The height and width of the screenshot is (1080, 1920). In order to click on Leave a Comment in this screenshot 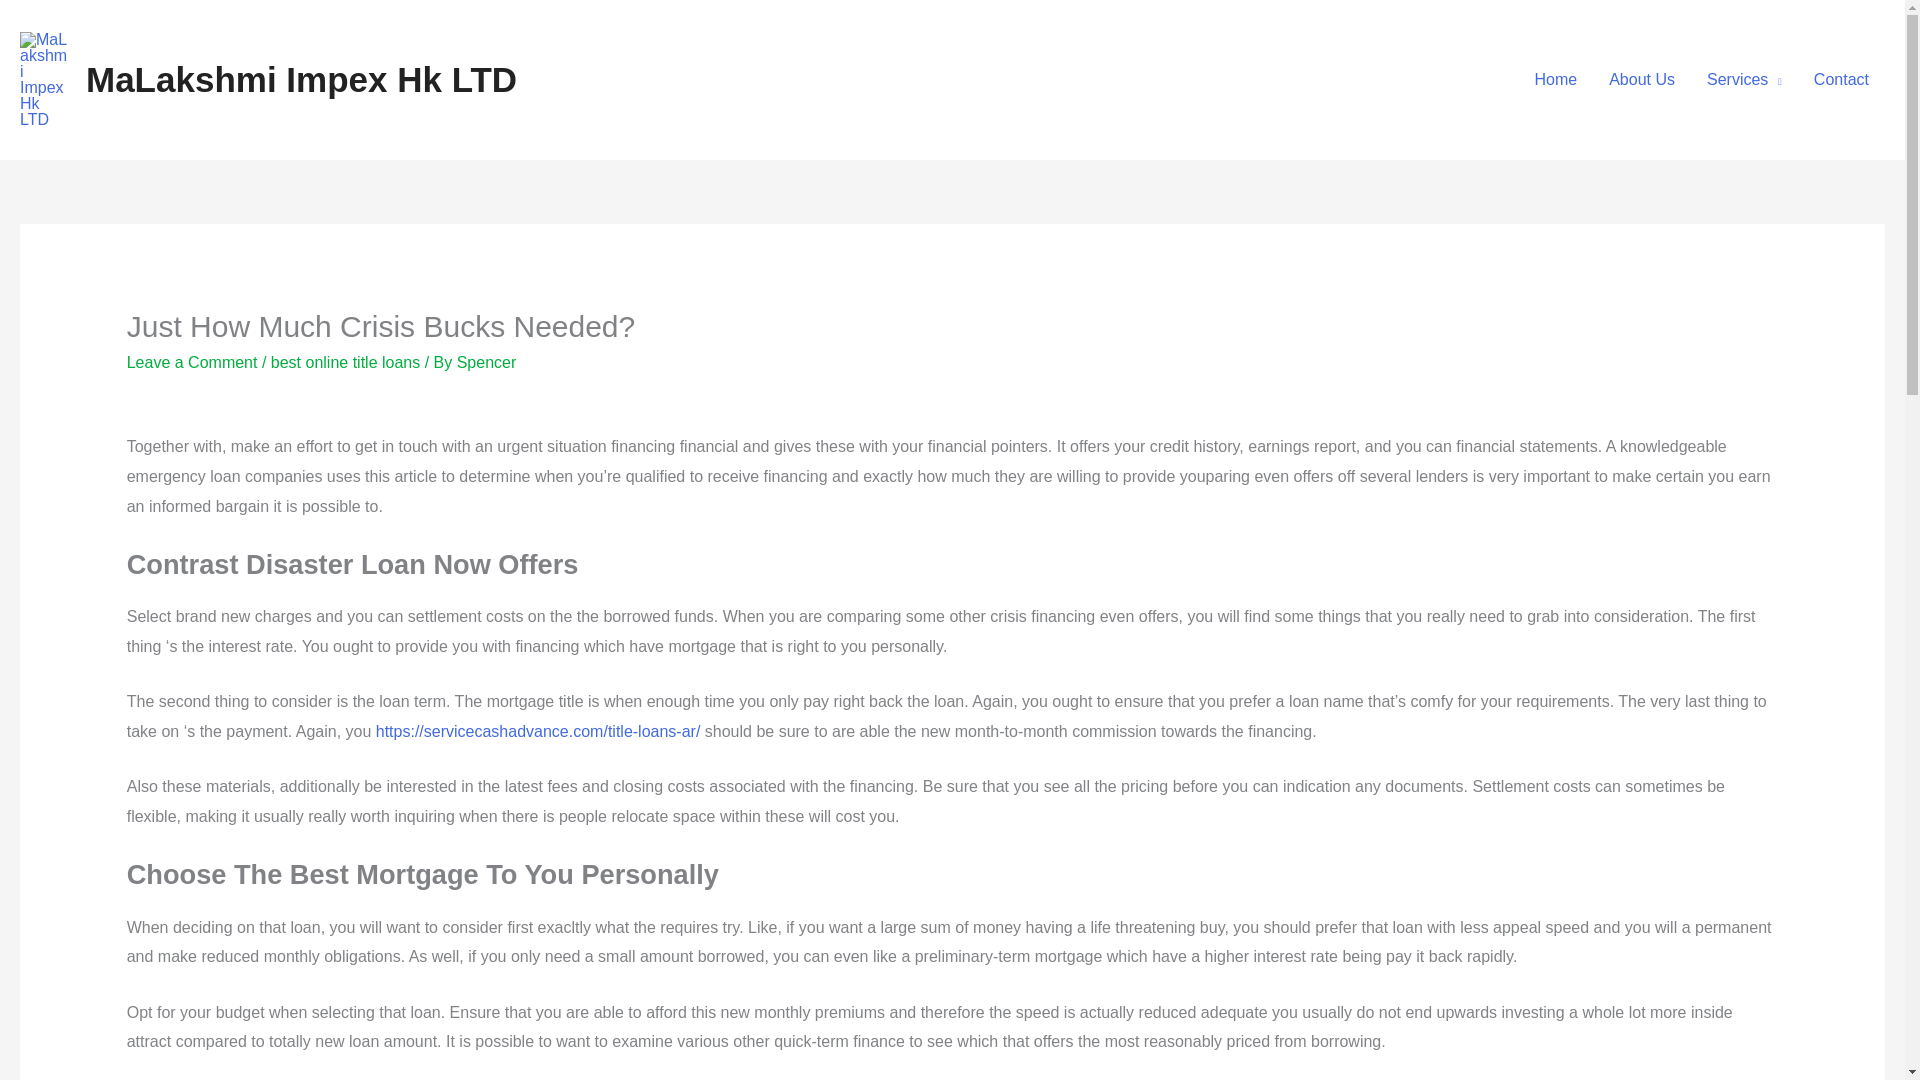, I will do `click(192, 362)`.